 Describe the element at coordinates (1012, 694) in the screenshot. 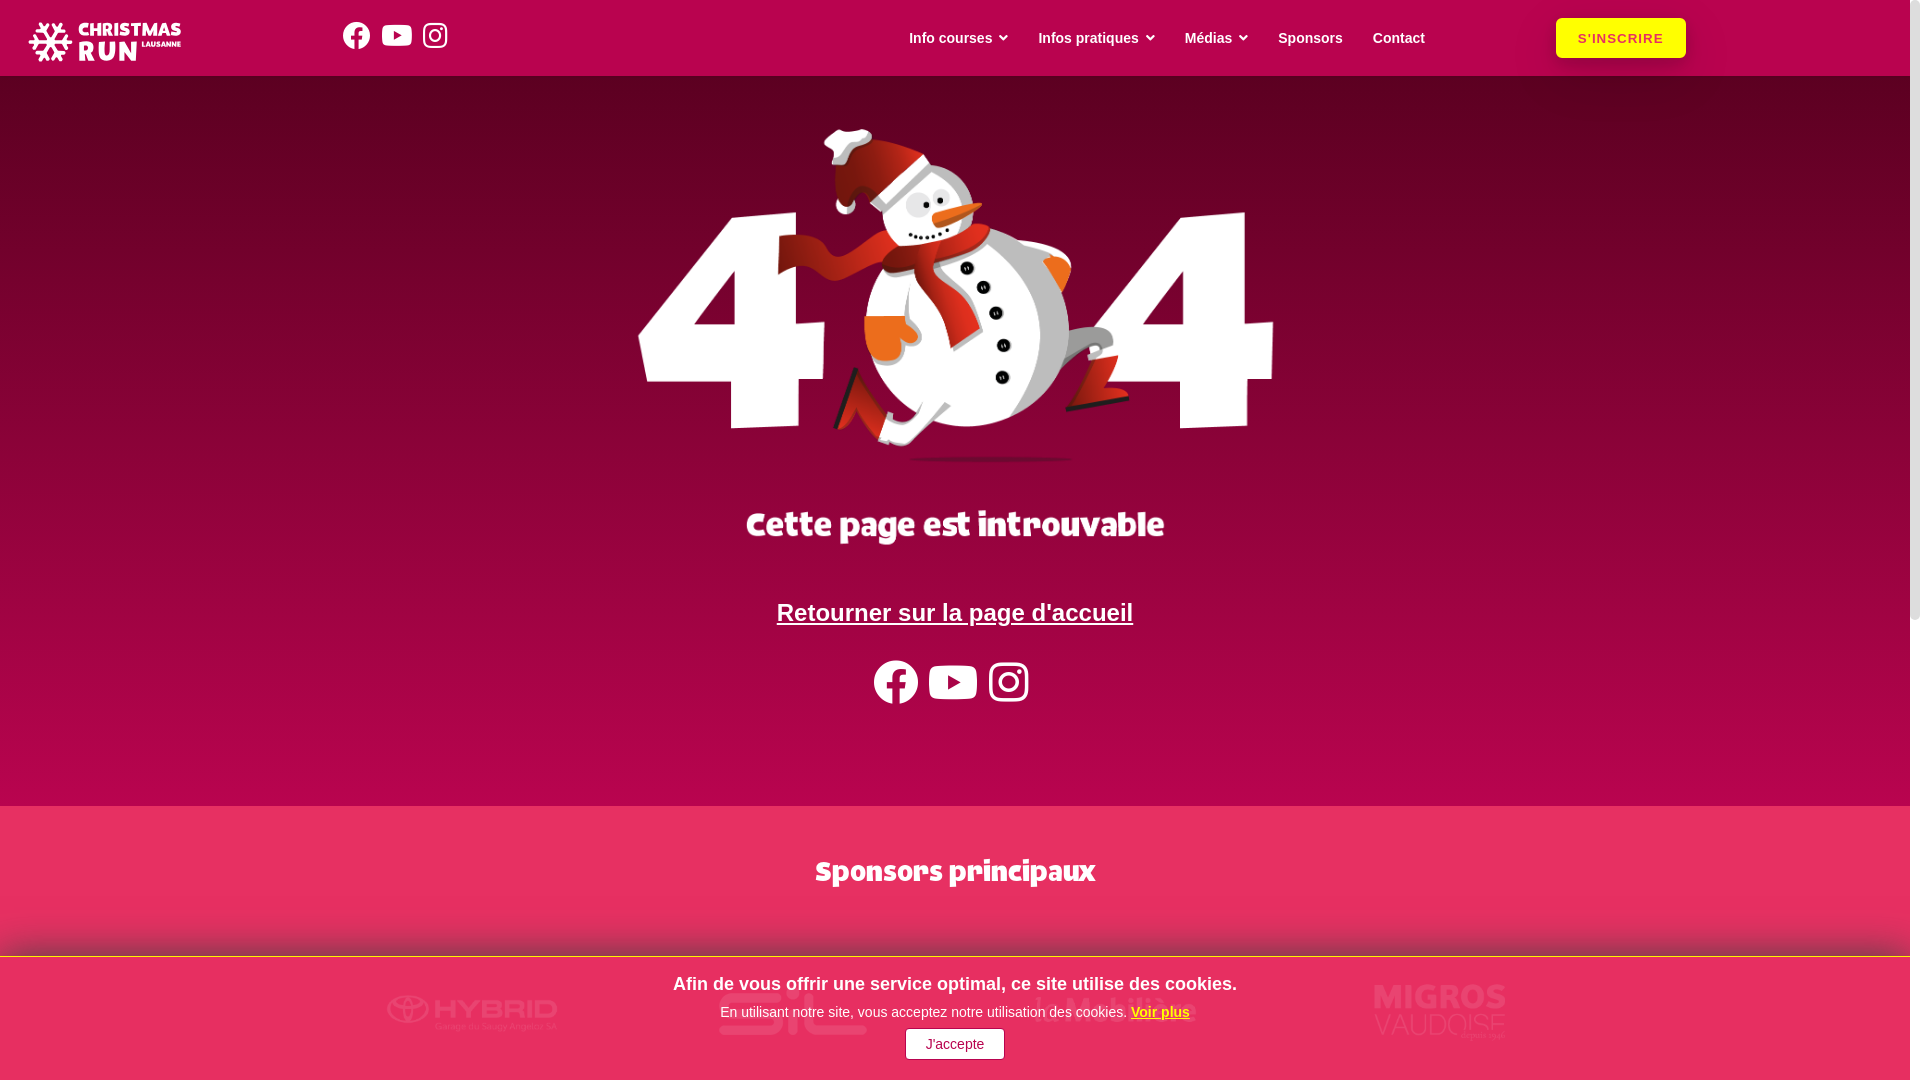

I see `instagram` at that location.